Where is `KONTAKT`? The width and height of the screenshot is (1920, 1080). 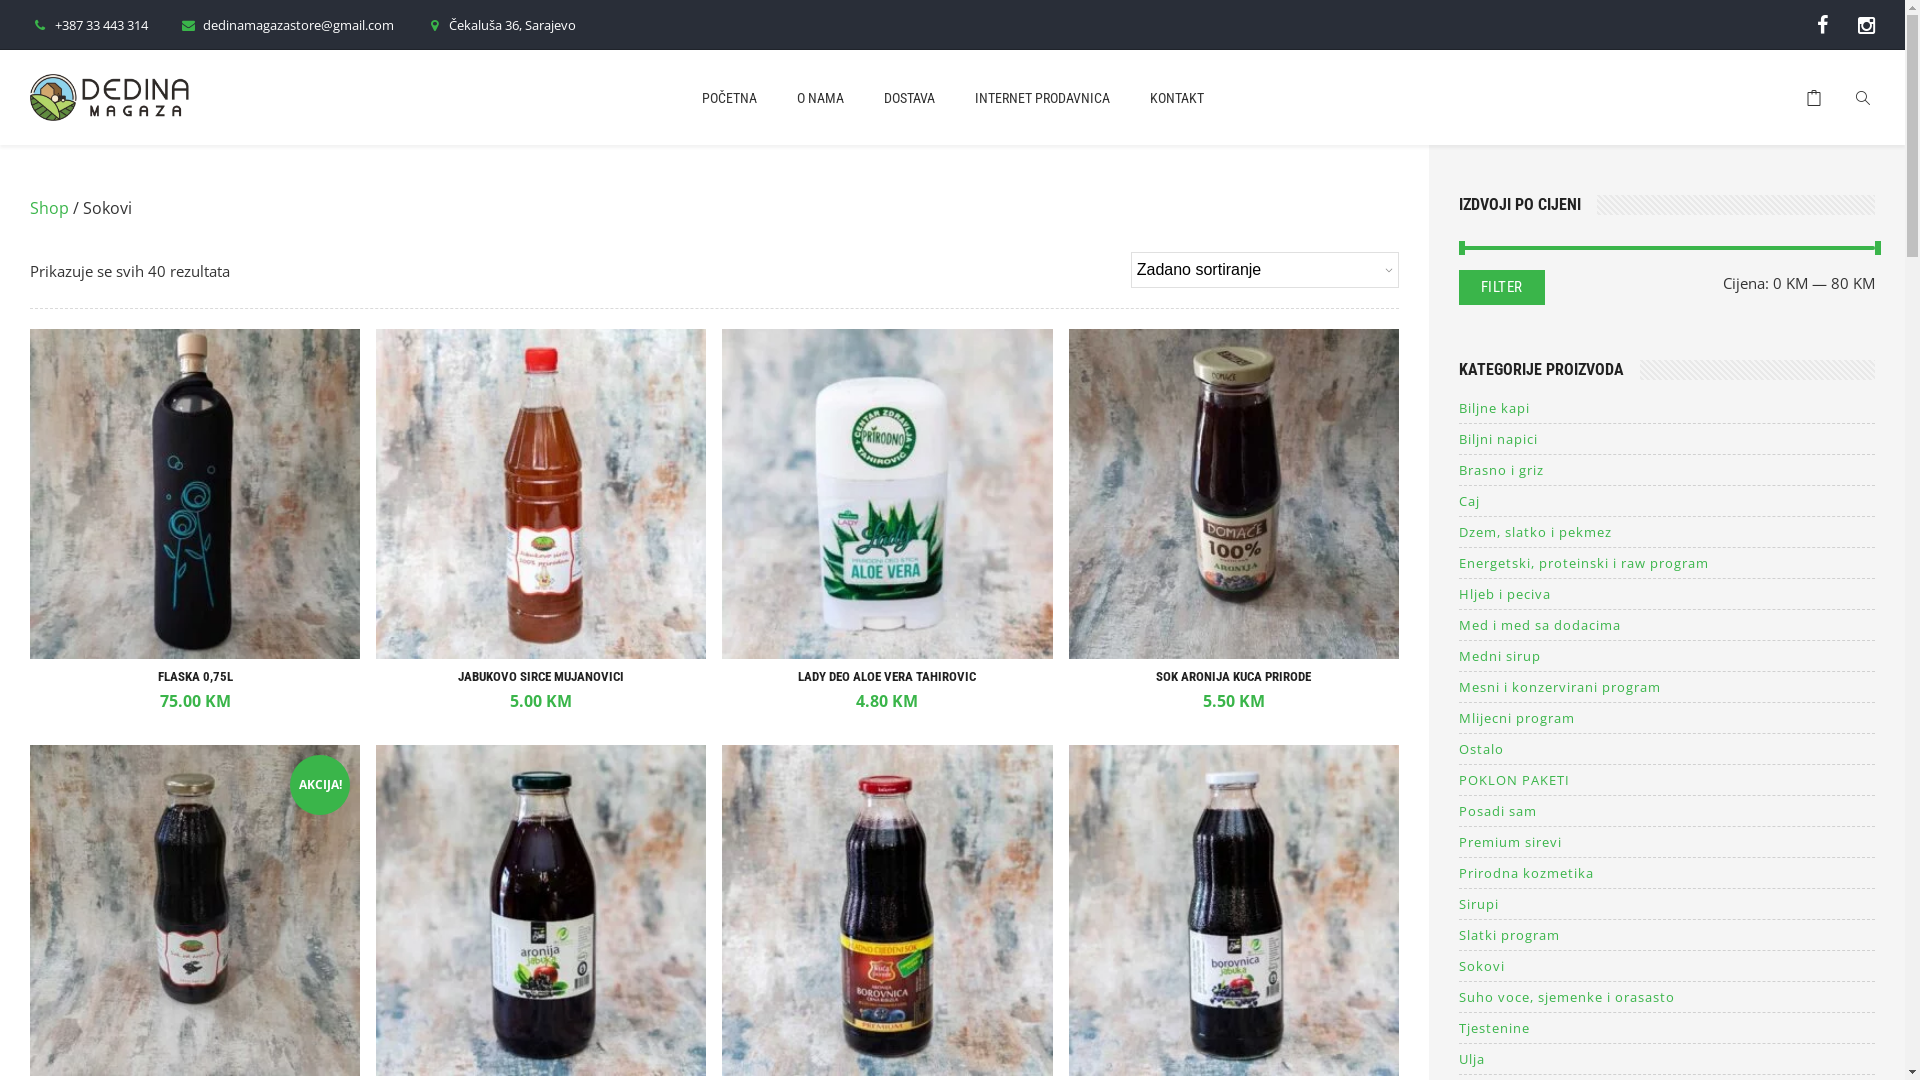
KONTAKT is located at coordinates (1177, 114).